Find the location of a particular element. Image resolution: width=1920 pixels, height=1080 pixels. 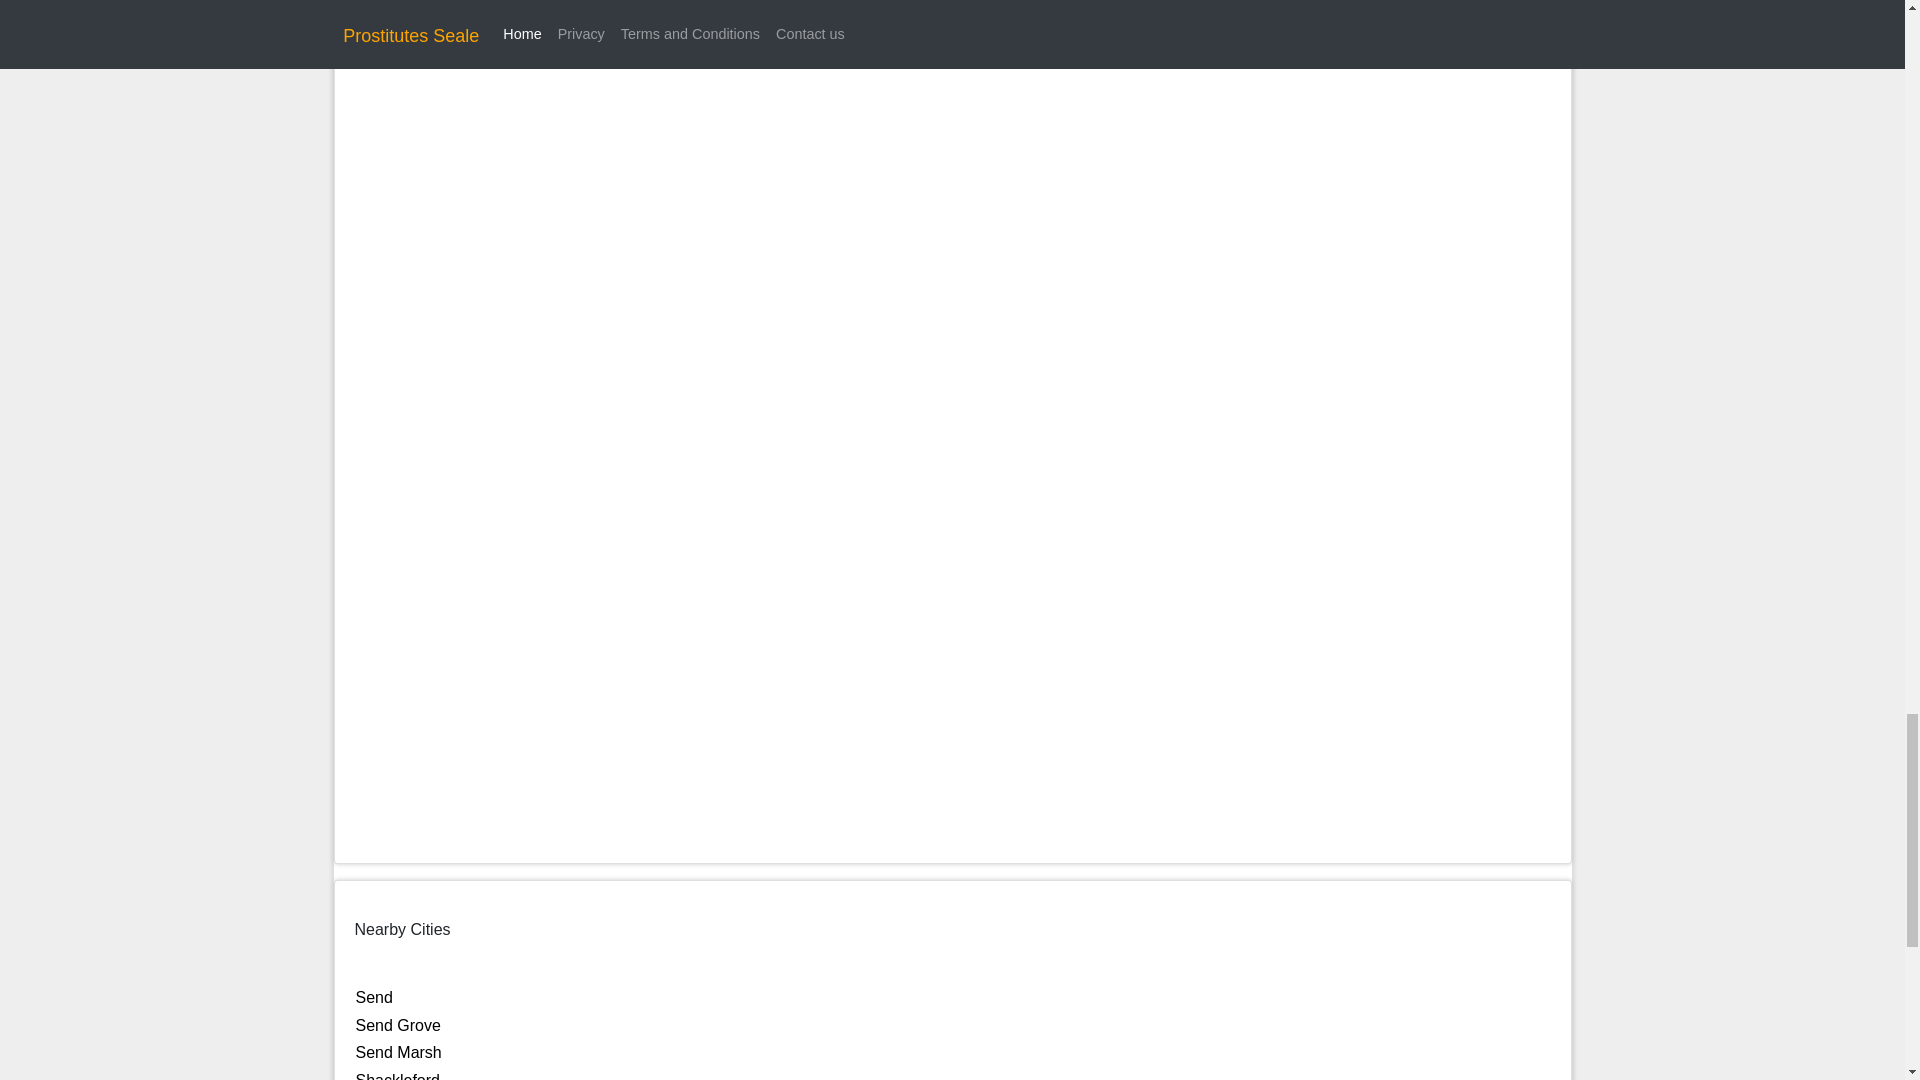

Send Grove is located at coordinates (398, 1025).